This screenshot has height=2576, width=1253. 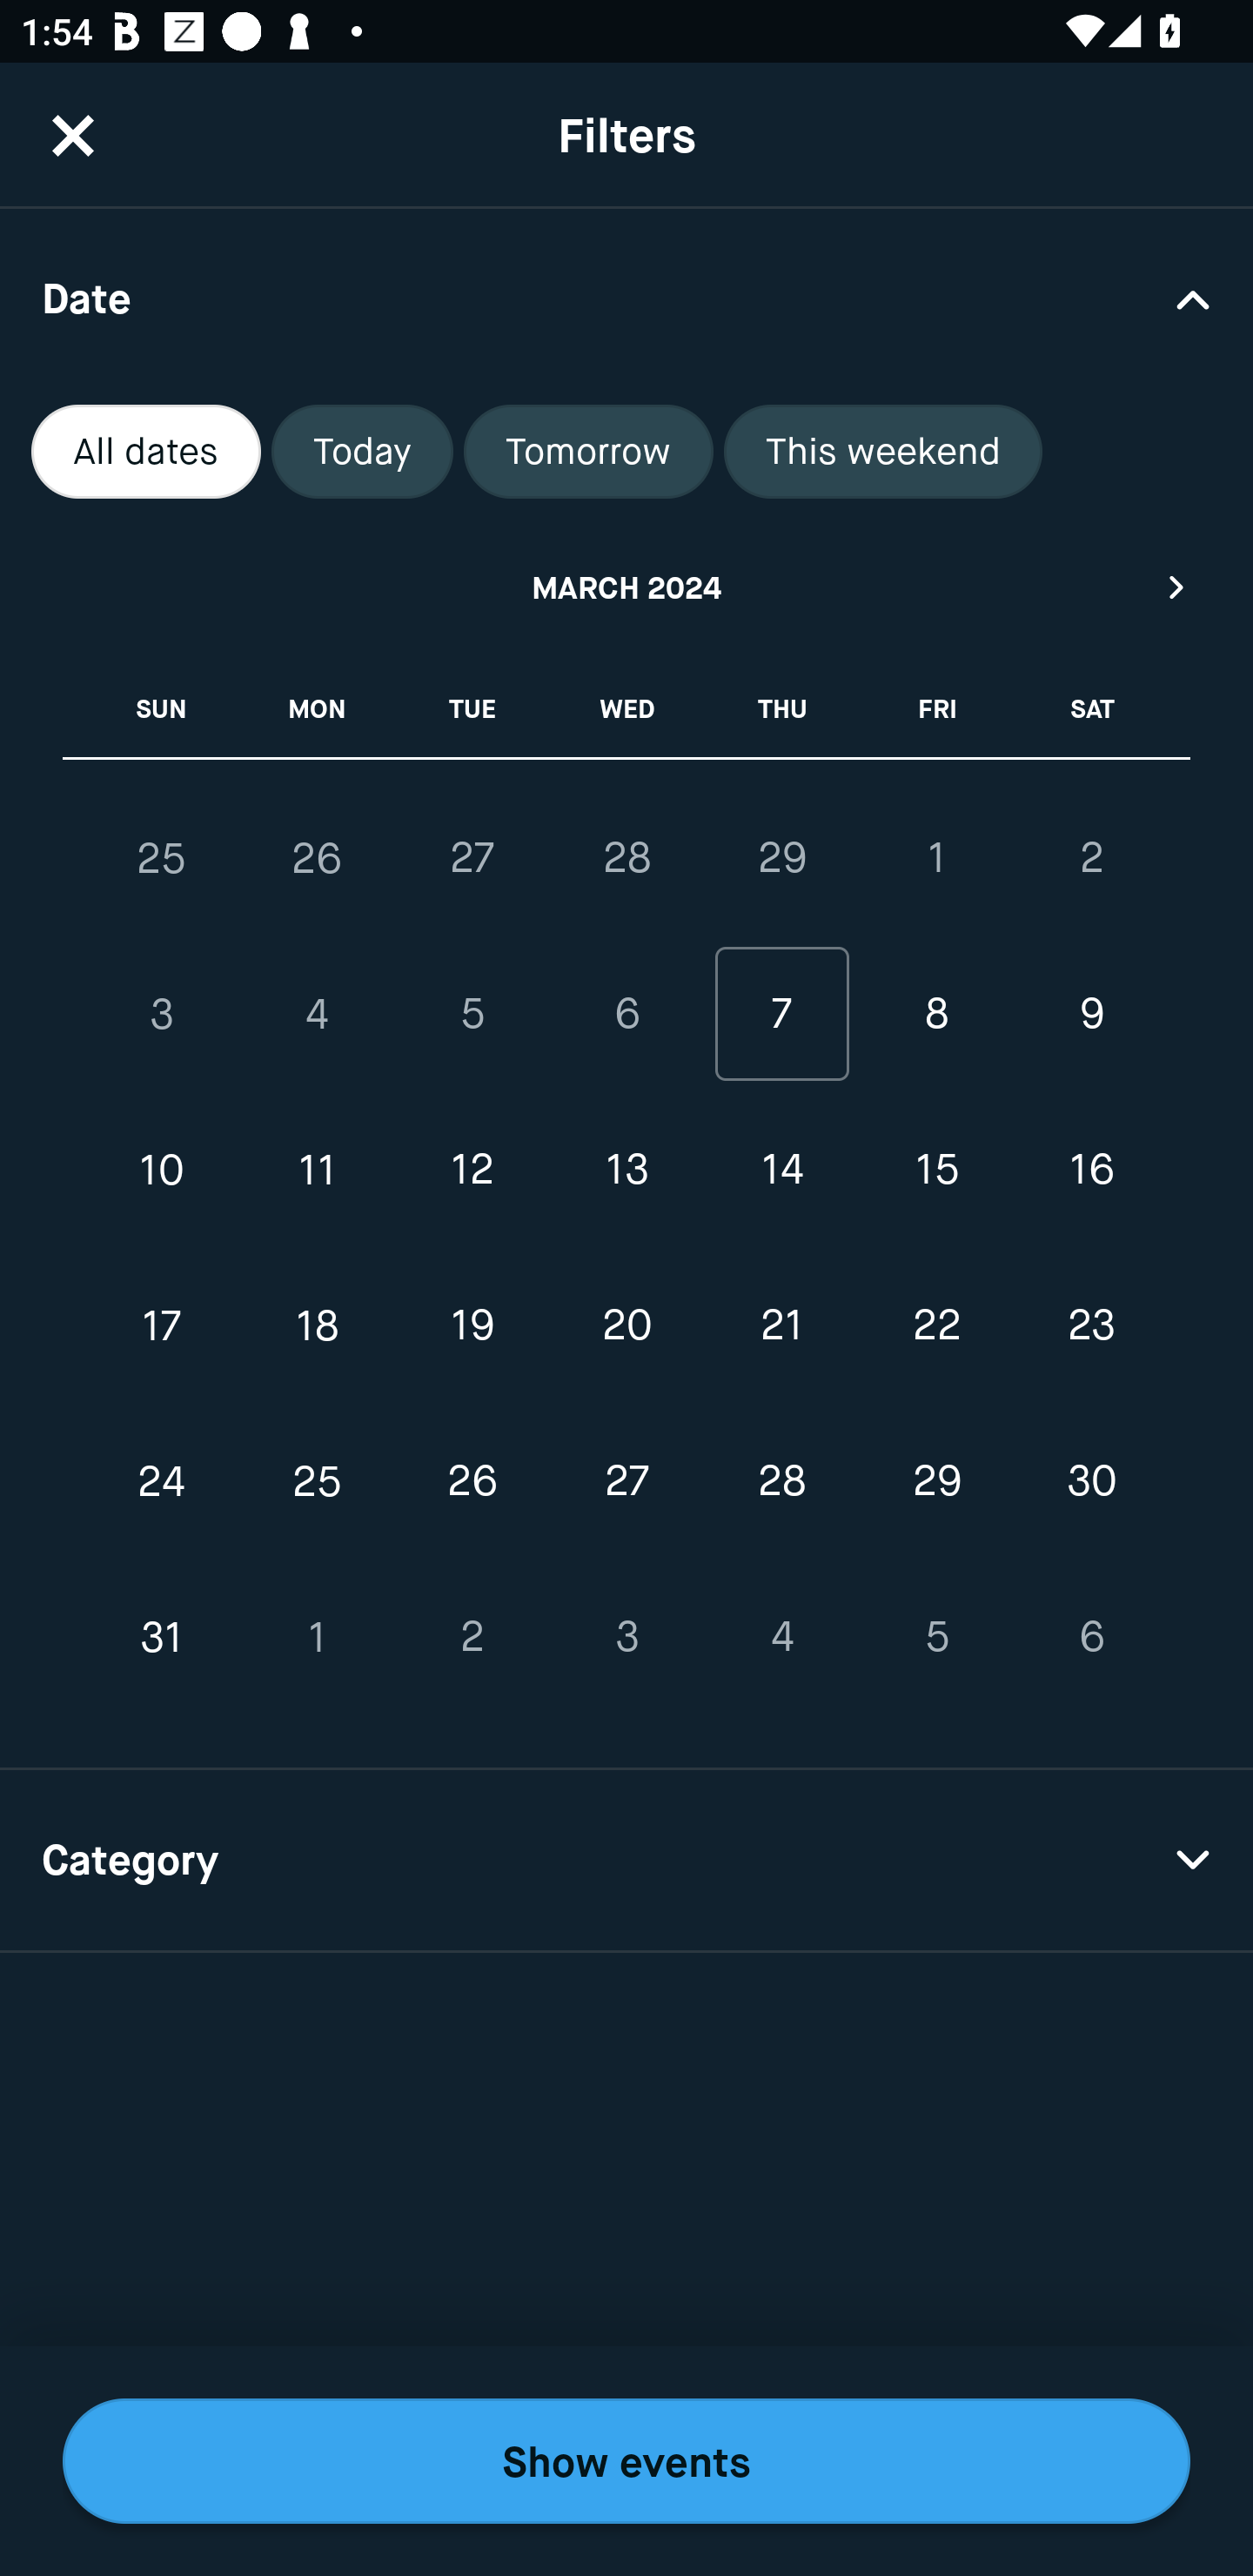 I want to click on 4, so click(x=781, y=1636).